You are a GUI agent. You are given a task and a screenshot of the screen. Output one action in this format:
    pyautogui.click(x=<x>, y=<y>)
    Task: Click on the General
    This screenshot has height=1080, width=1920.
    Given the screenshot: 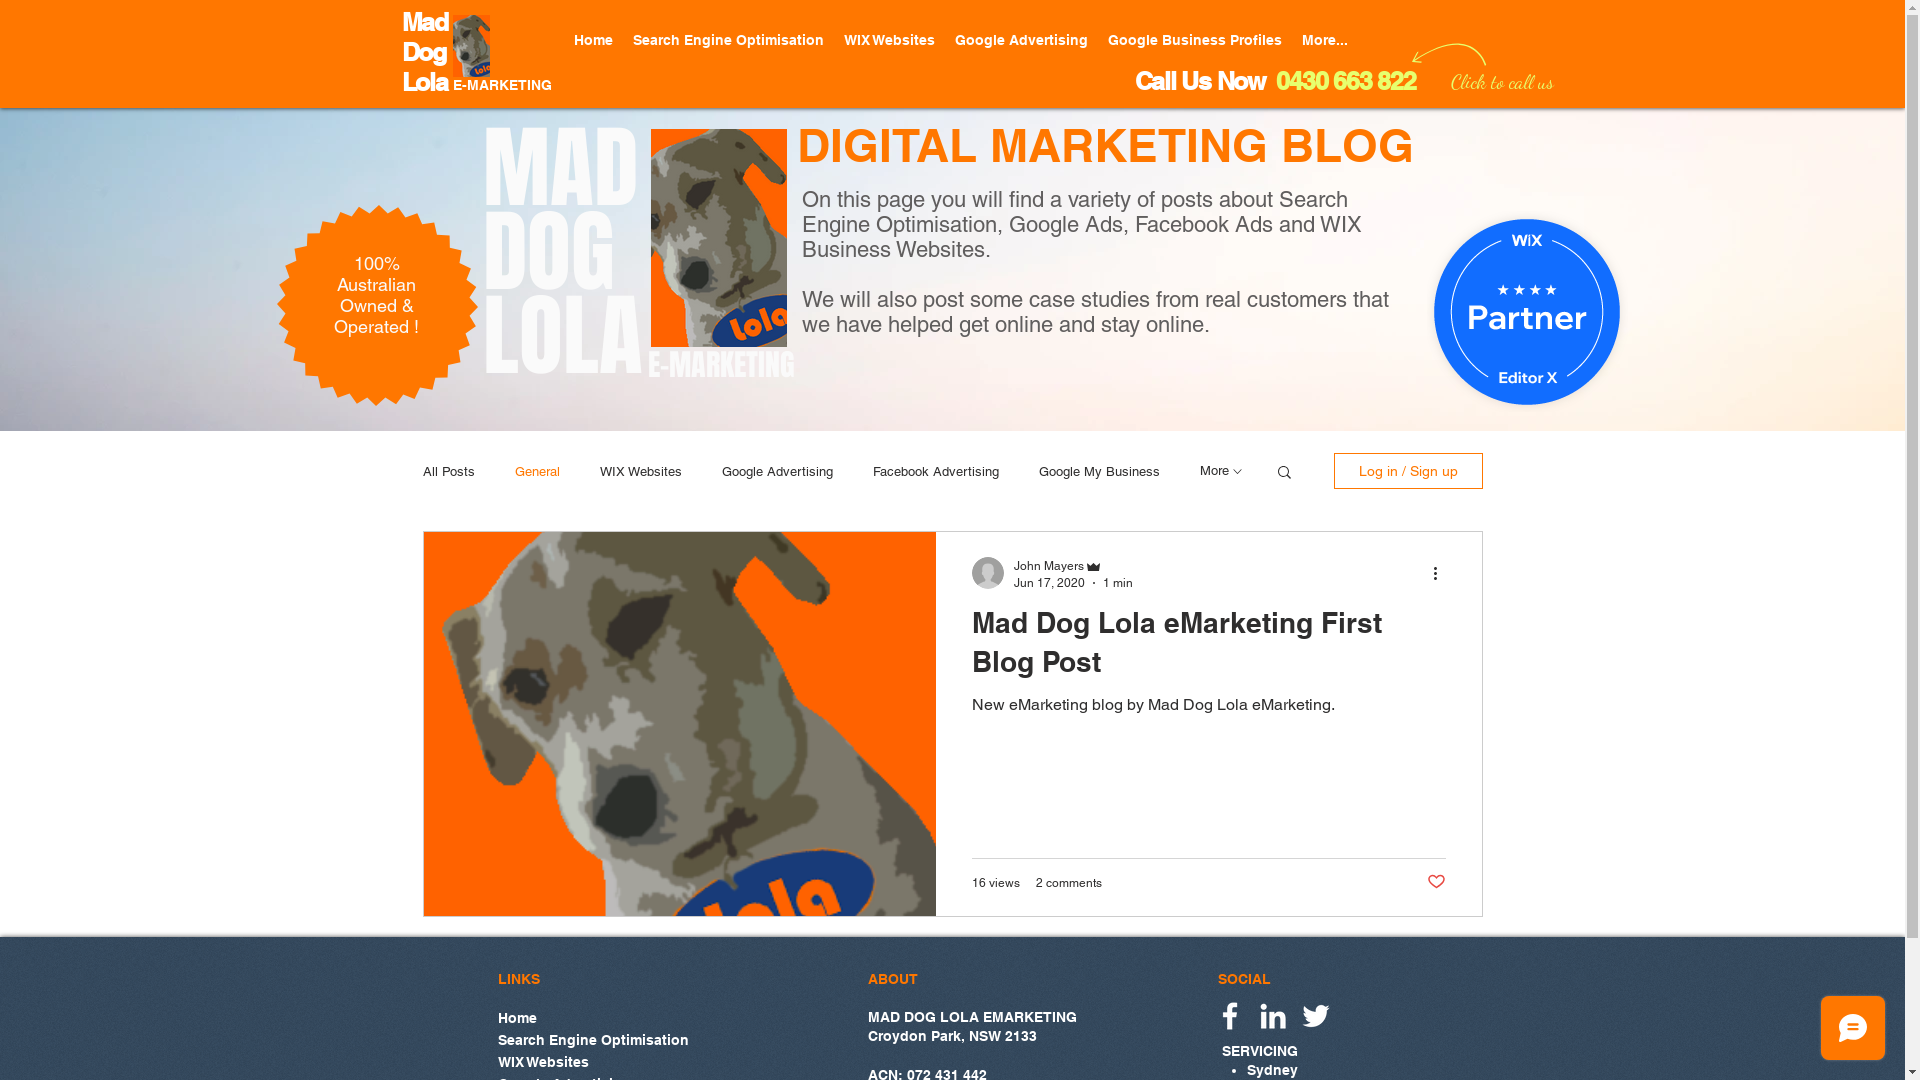 What is the action you would take?
    pyautogui.click(x=536, y=472)
    